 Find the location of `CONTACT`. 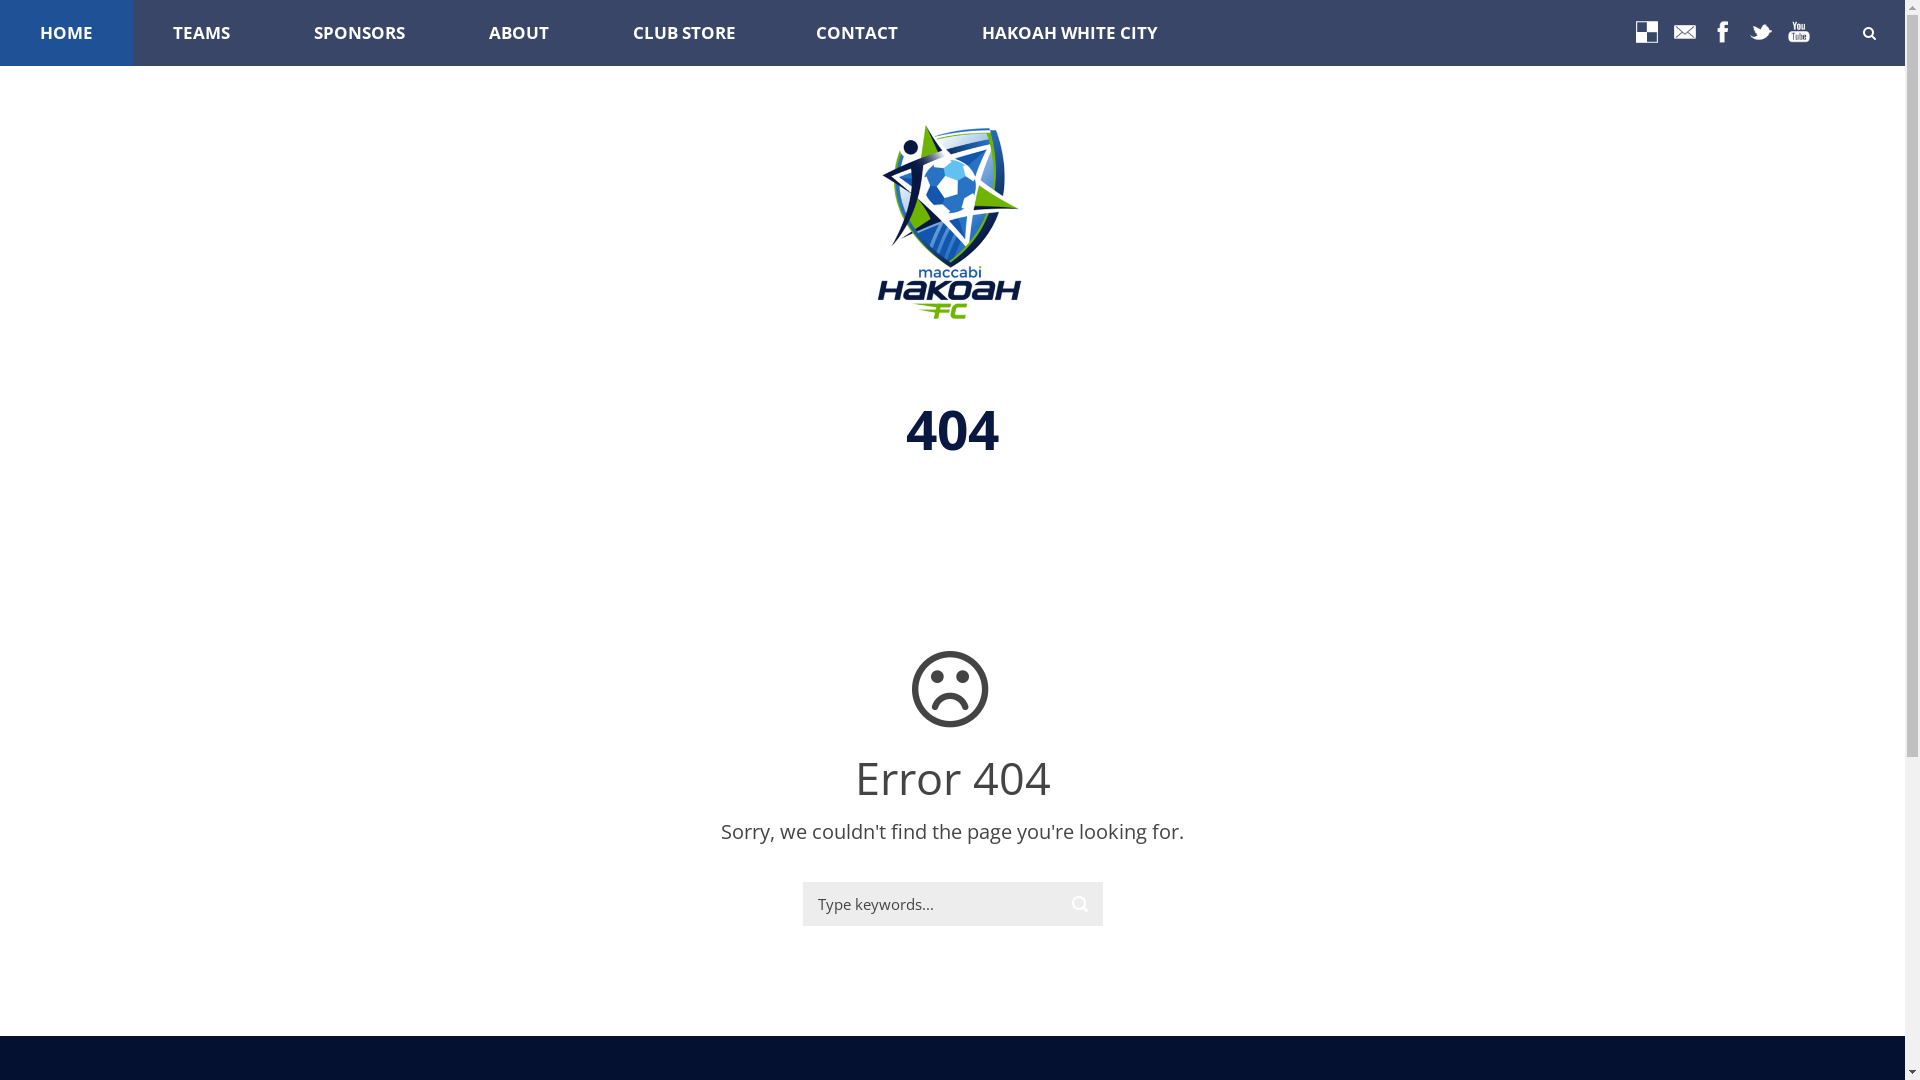

CONTACT is located at coordinates (859, 33).